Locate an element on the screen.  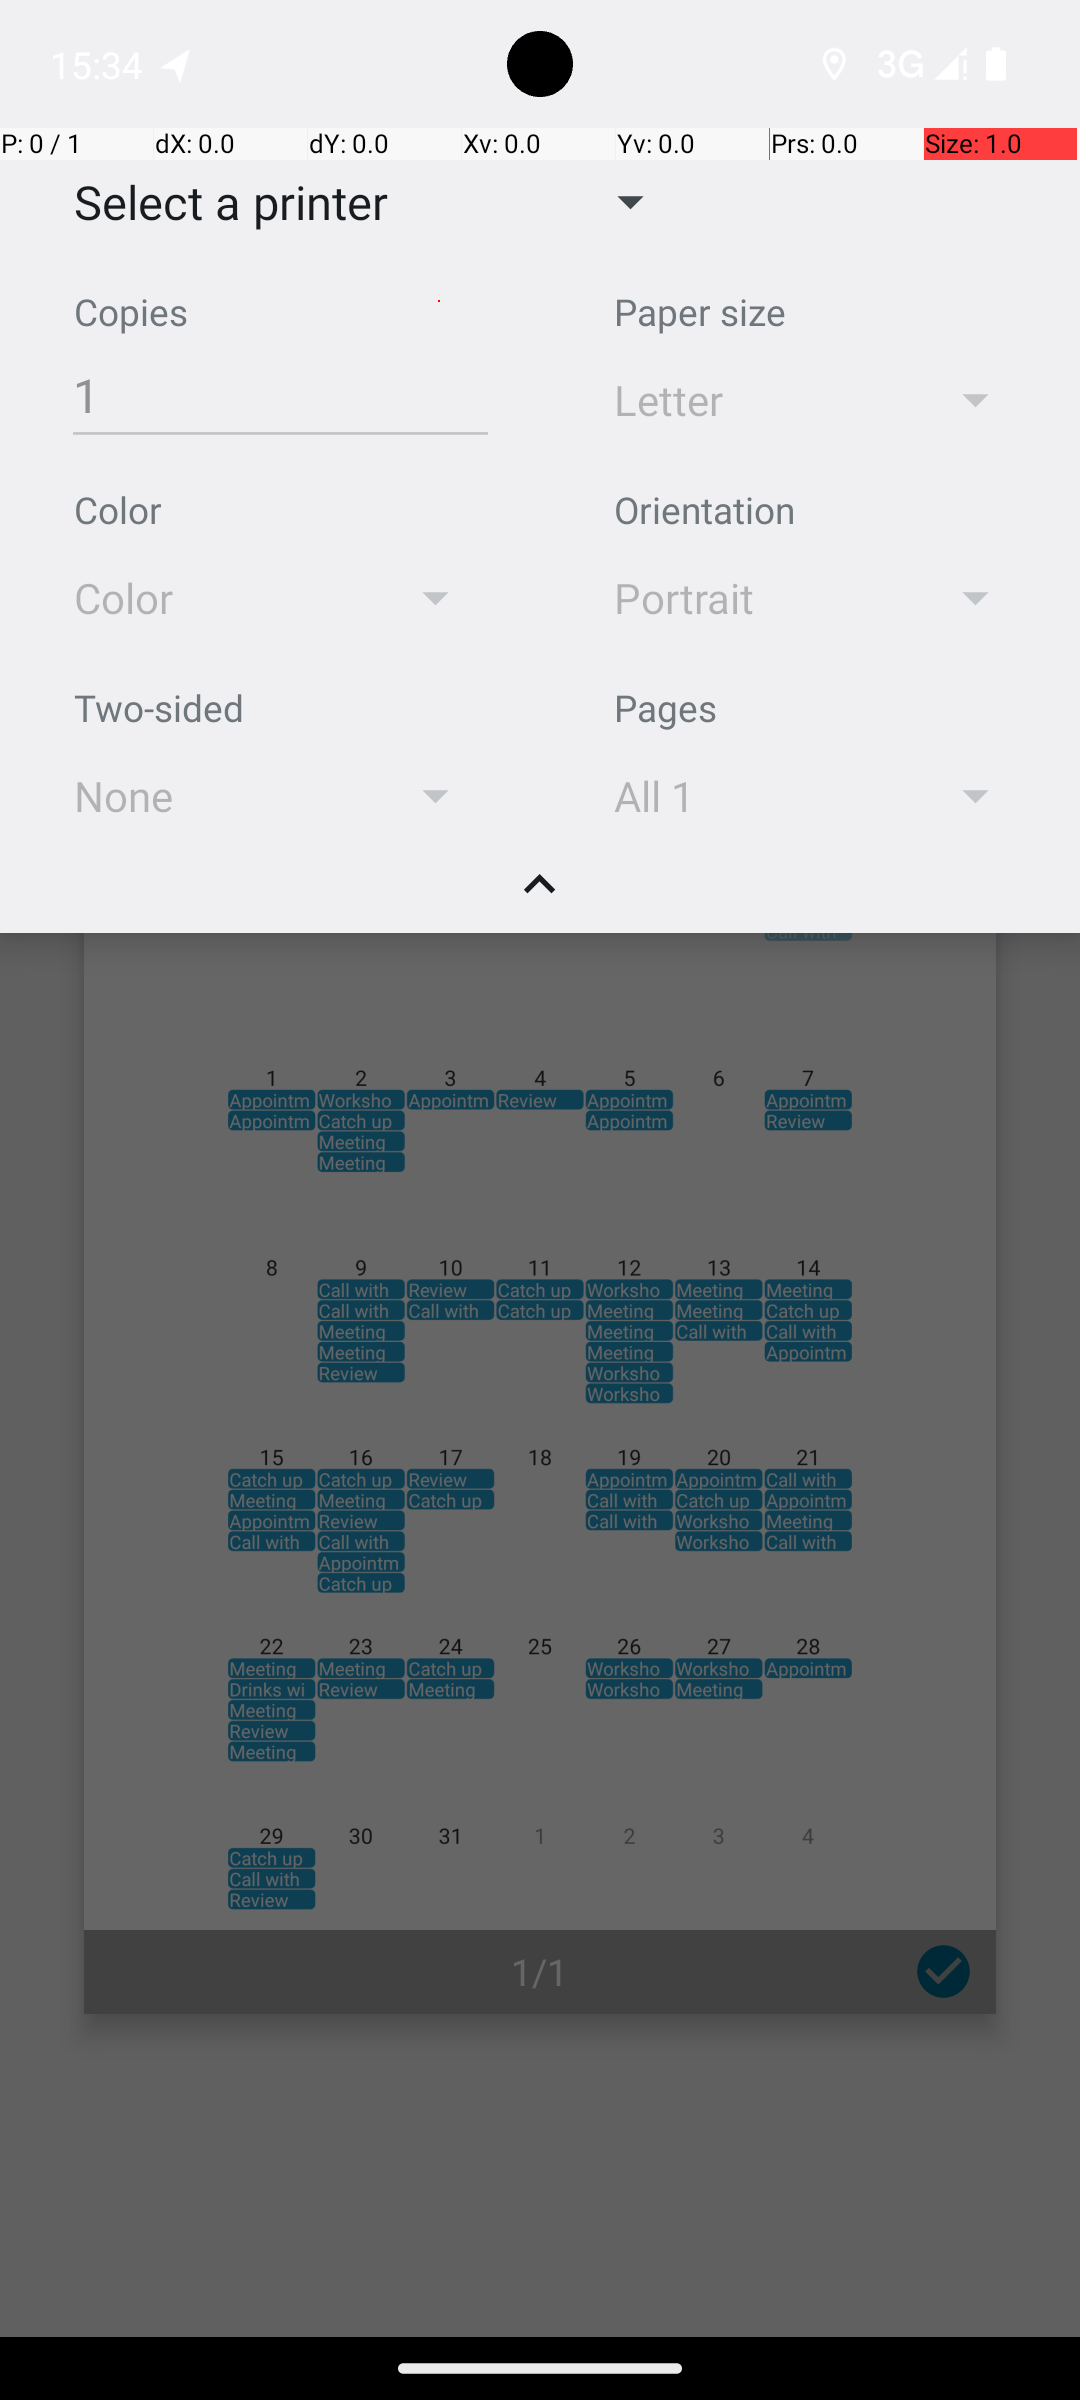
Collapse handle is located at coordinates (540, 896).